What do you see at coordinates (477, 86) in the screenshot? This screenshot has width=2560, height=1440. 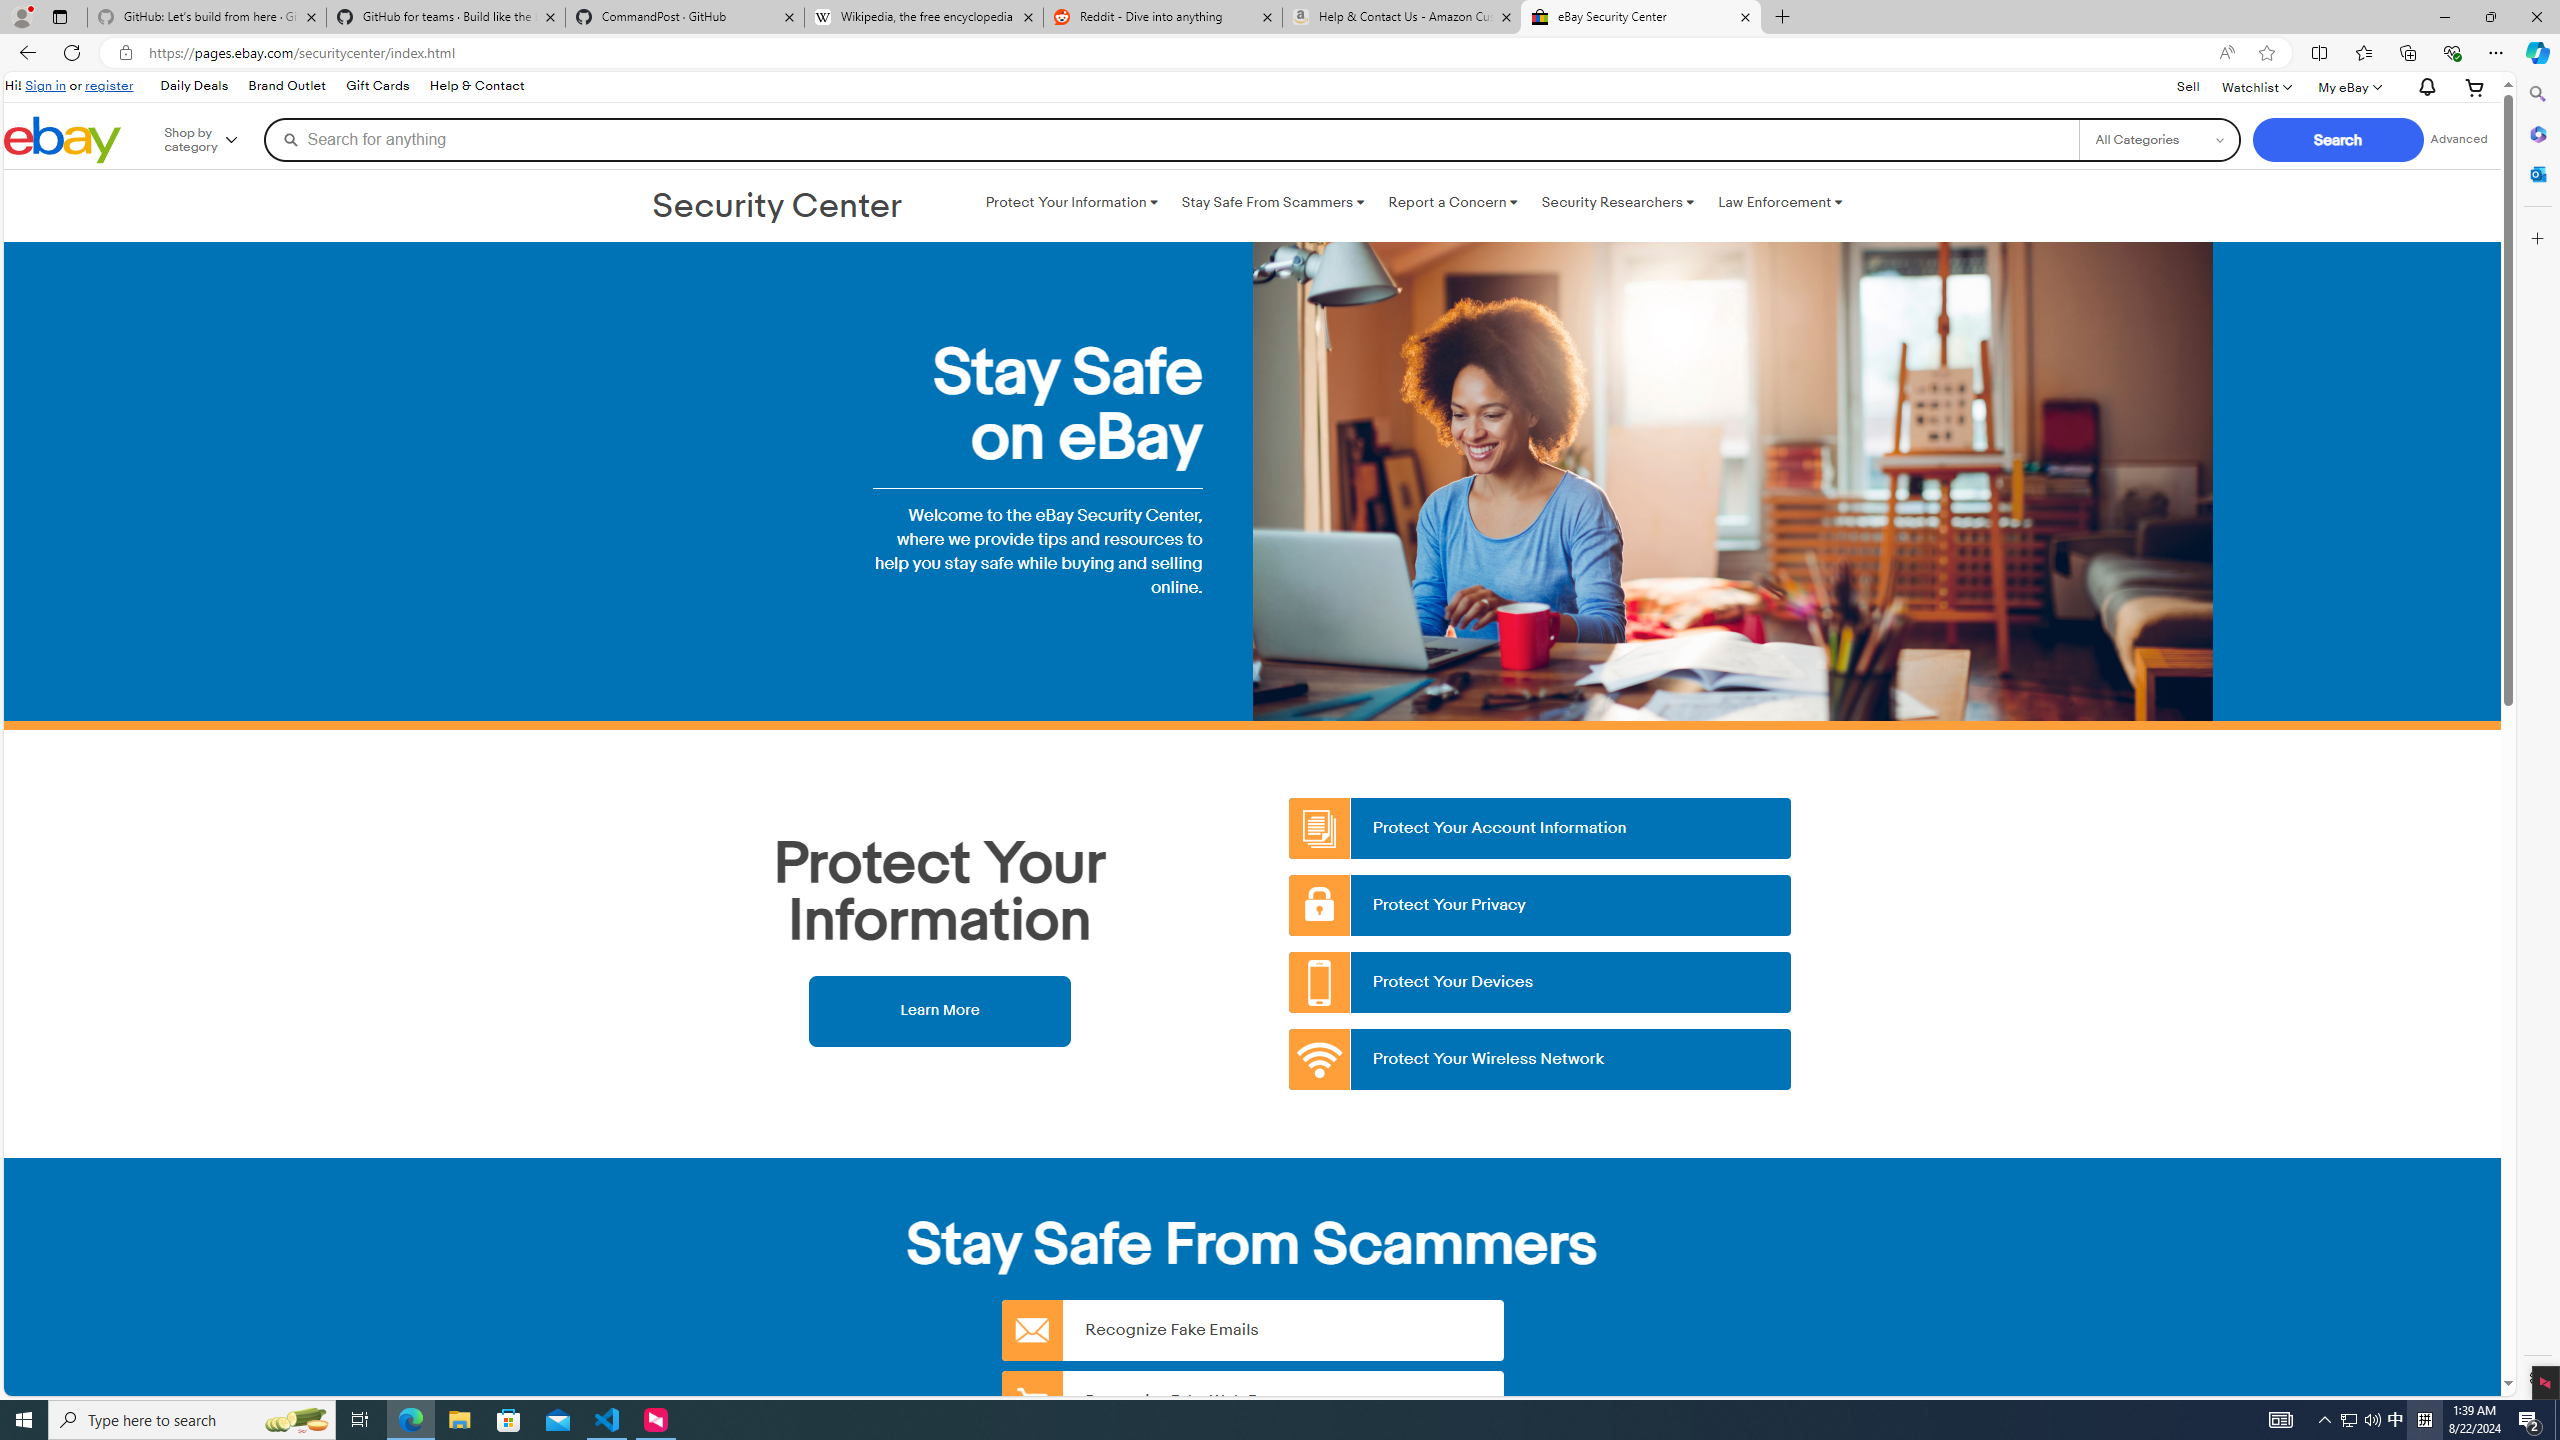 I see `Help & Contact` at bounding box center [477, 86].